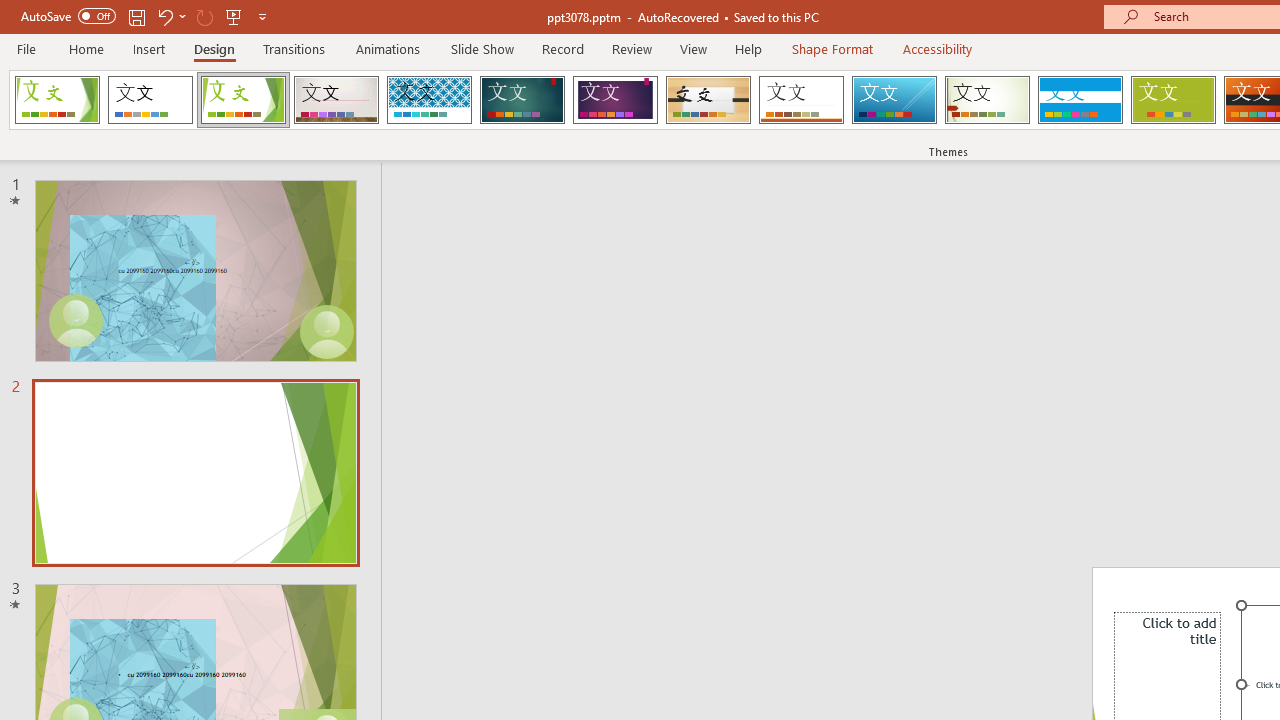  Describe the element at coordinates (1080, 100) in the screenshot. I see `Banded` at that location.